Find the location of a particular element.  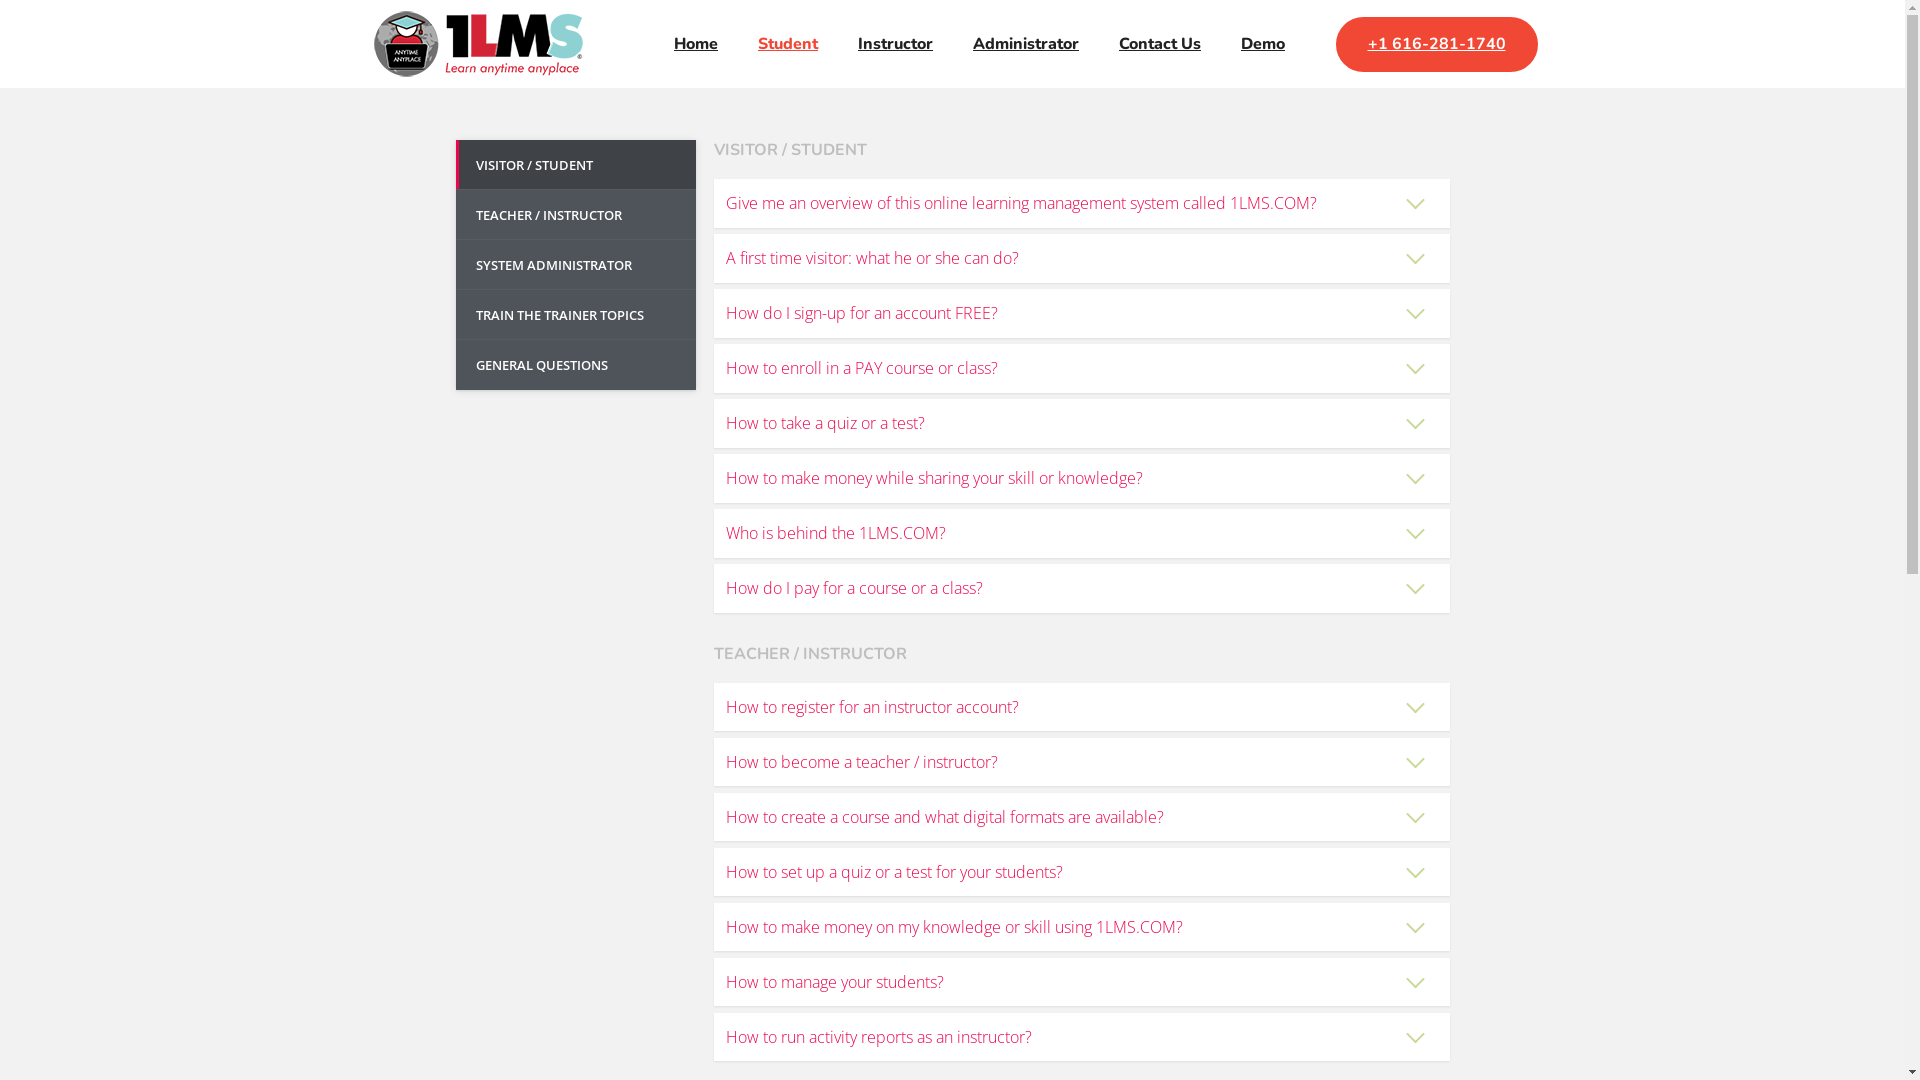

How to become a teacher / instructor? is located at coordinates (1082, 762).